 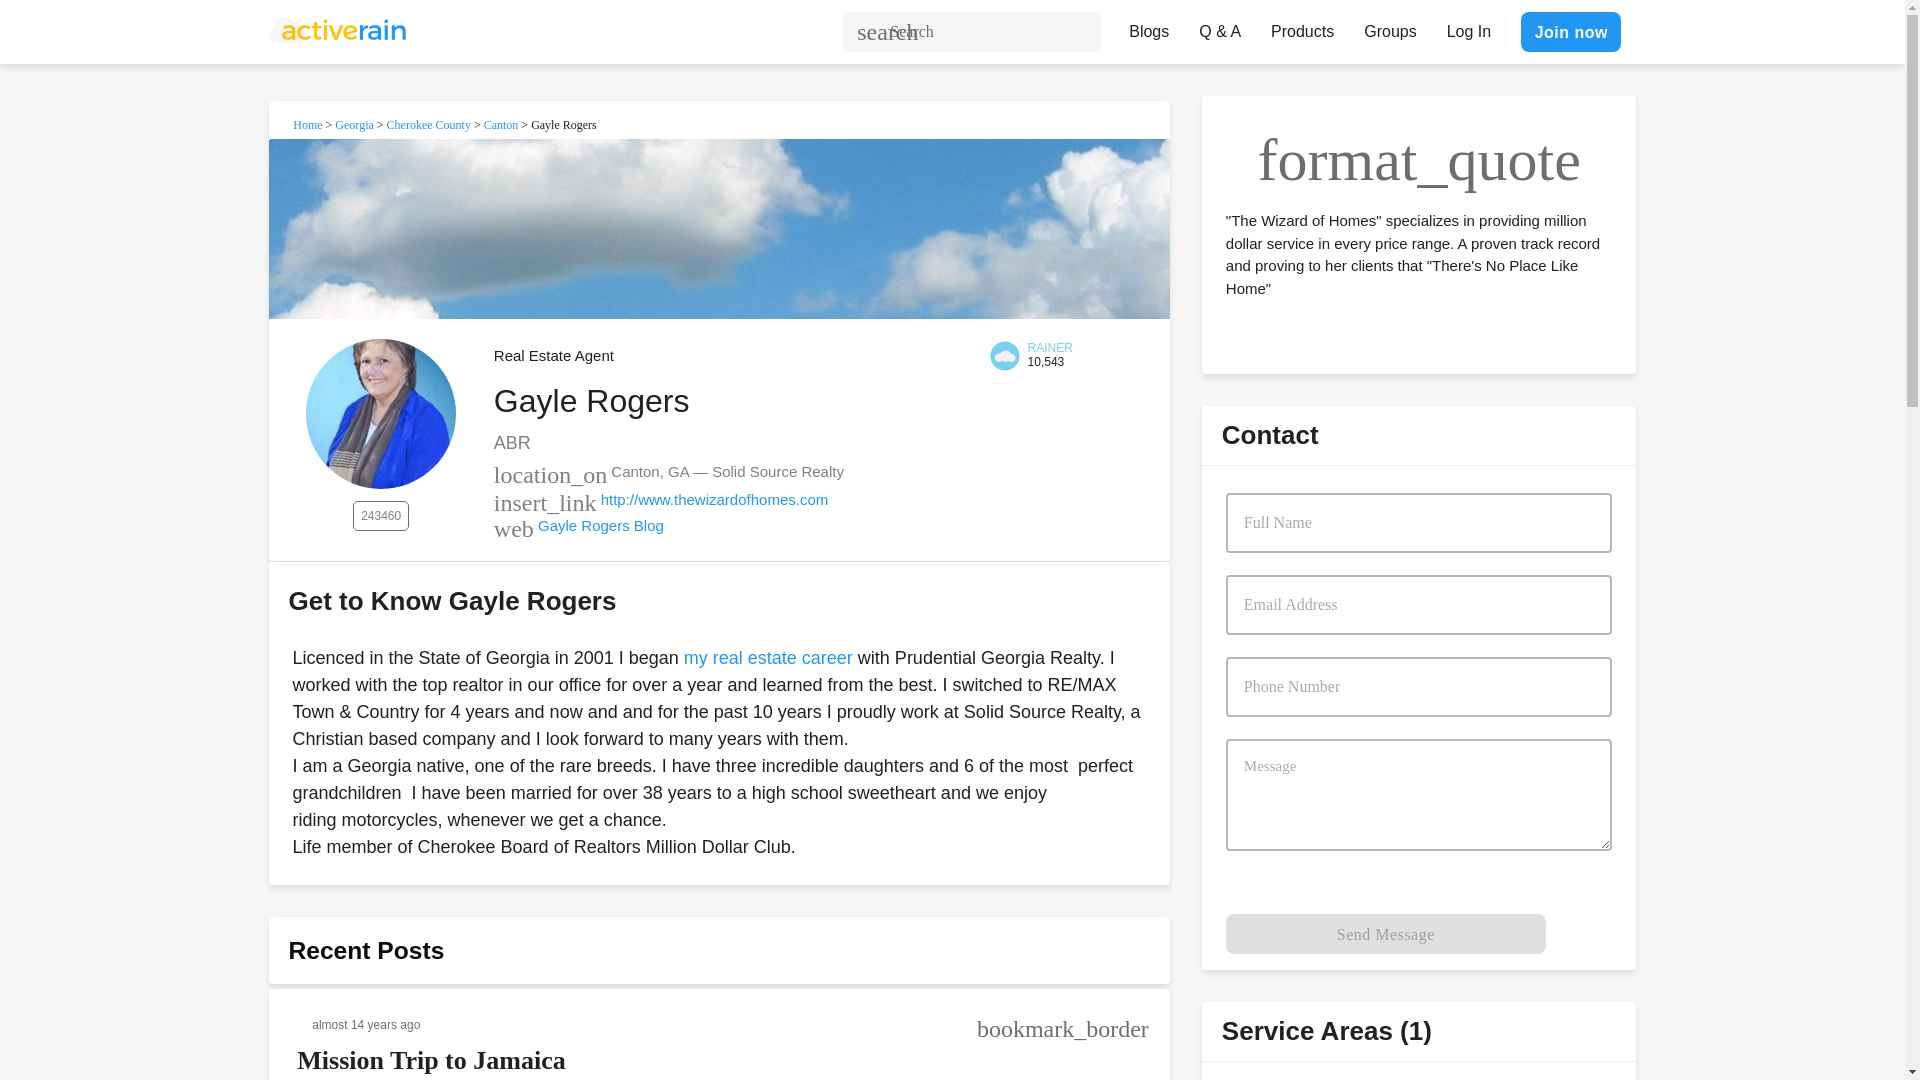 What do you see at coordinates (578, 525) in the screenshot?
I see `web Gayle Rogers Blog` at bounding box center [578, 525].